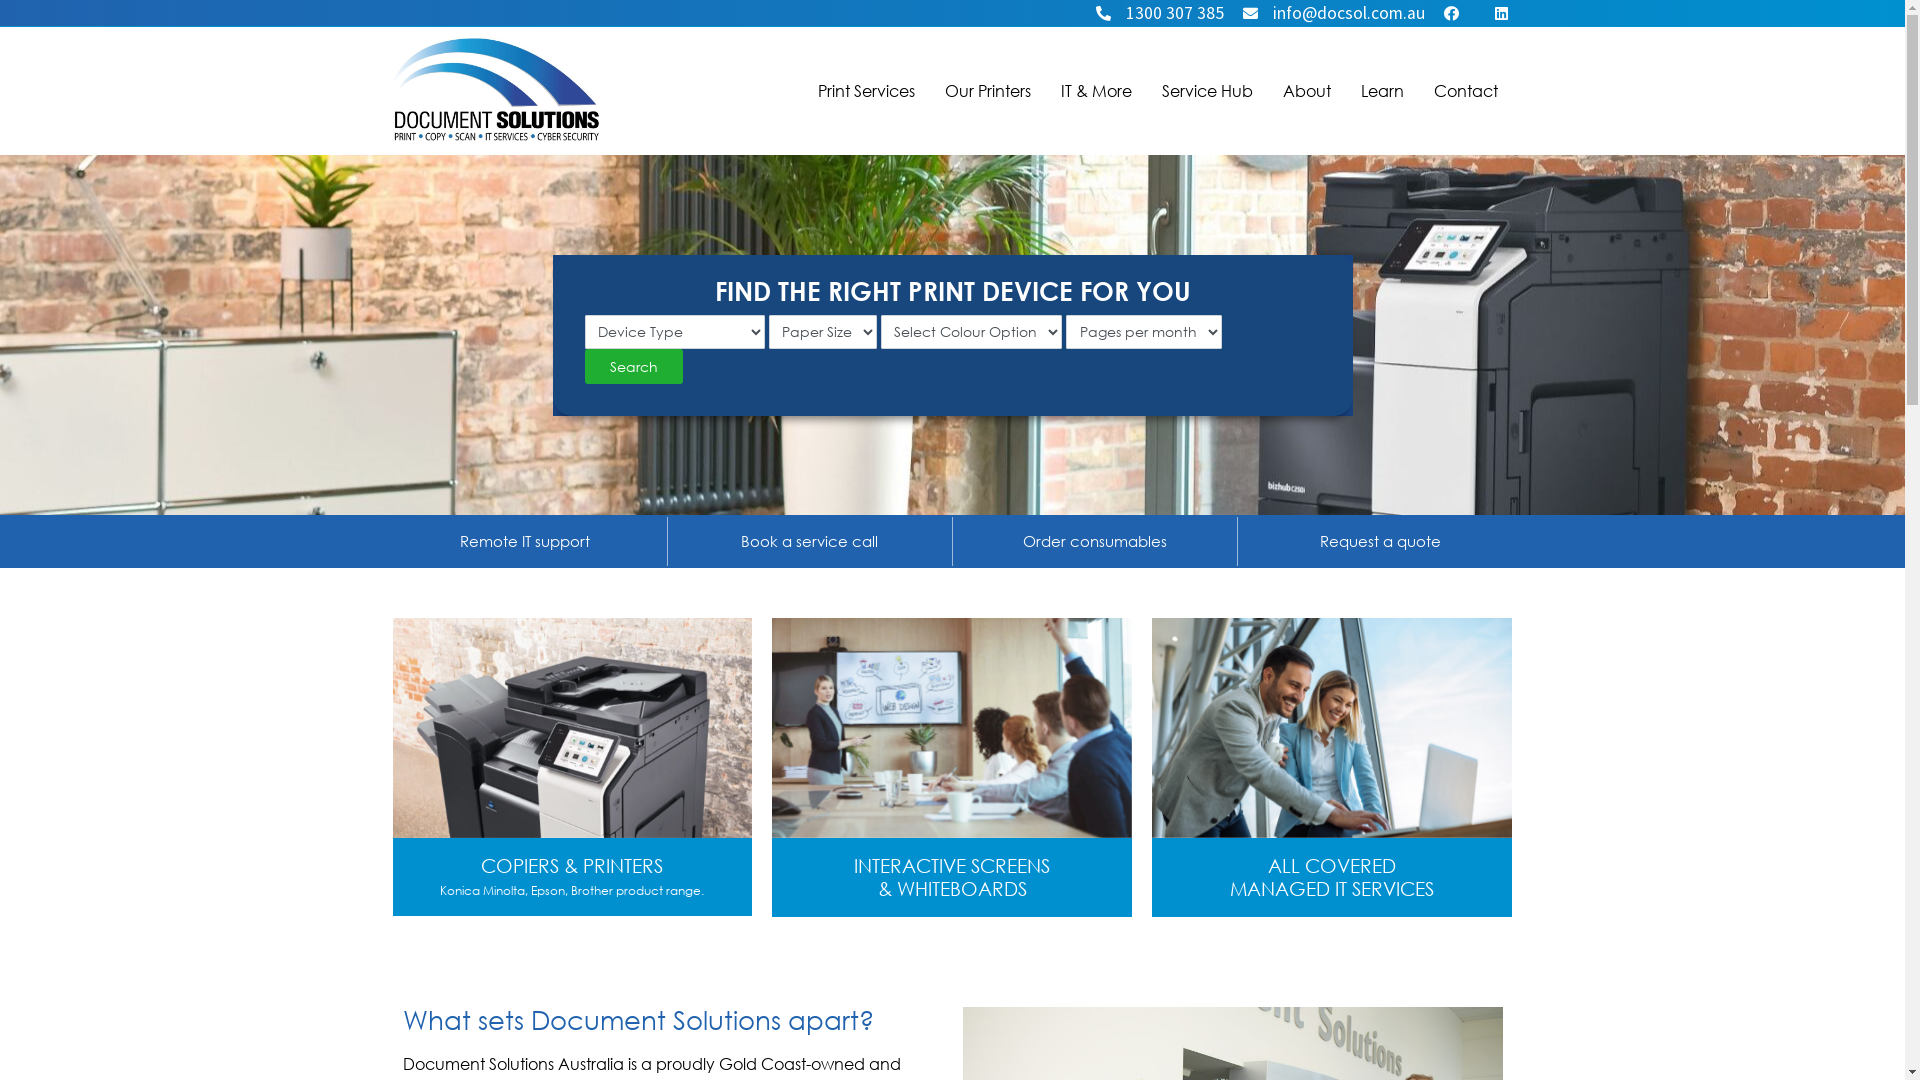  I want to click on IT & More, so click(1096, 91).